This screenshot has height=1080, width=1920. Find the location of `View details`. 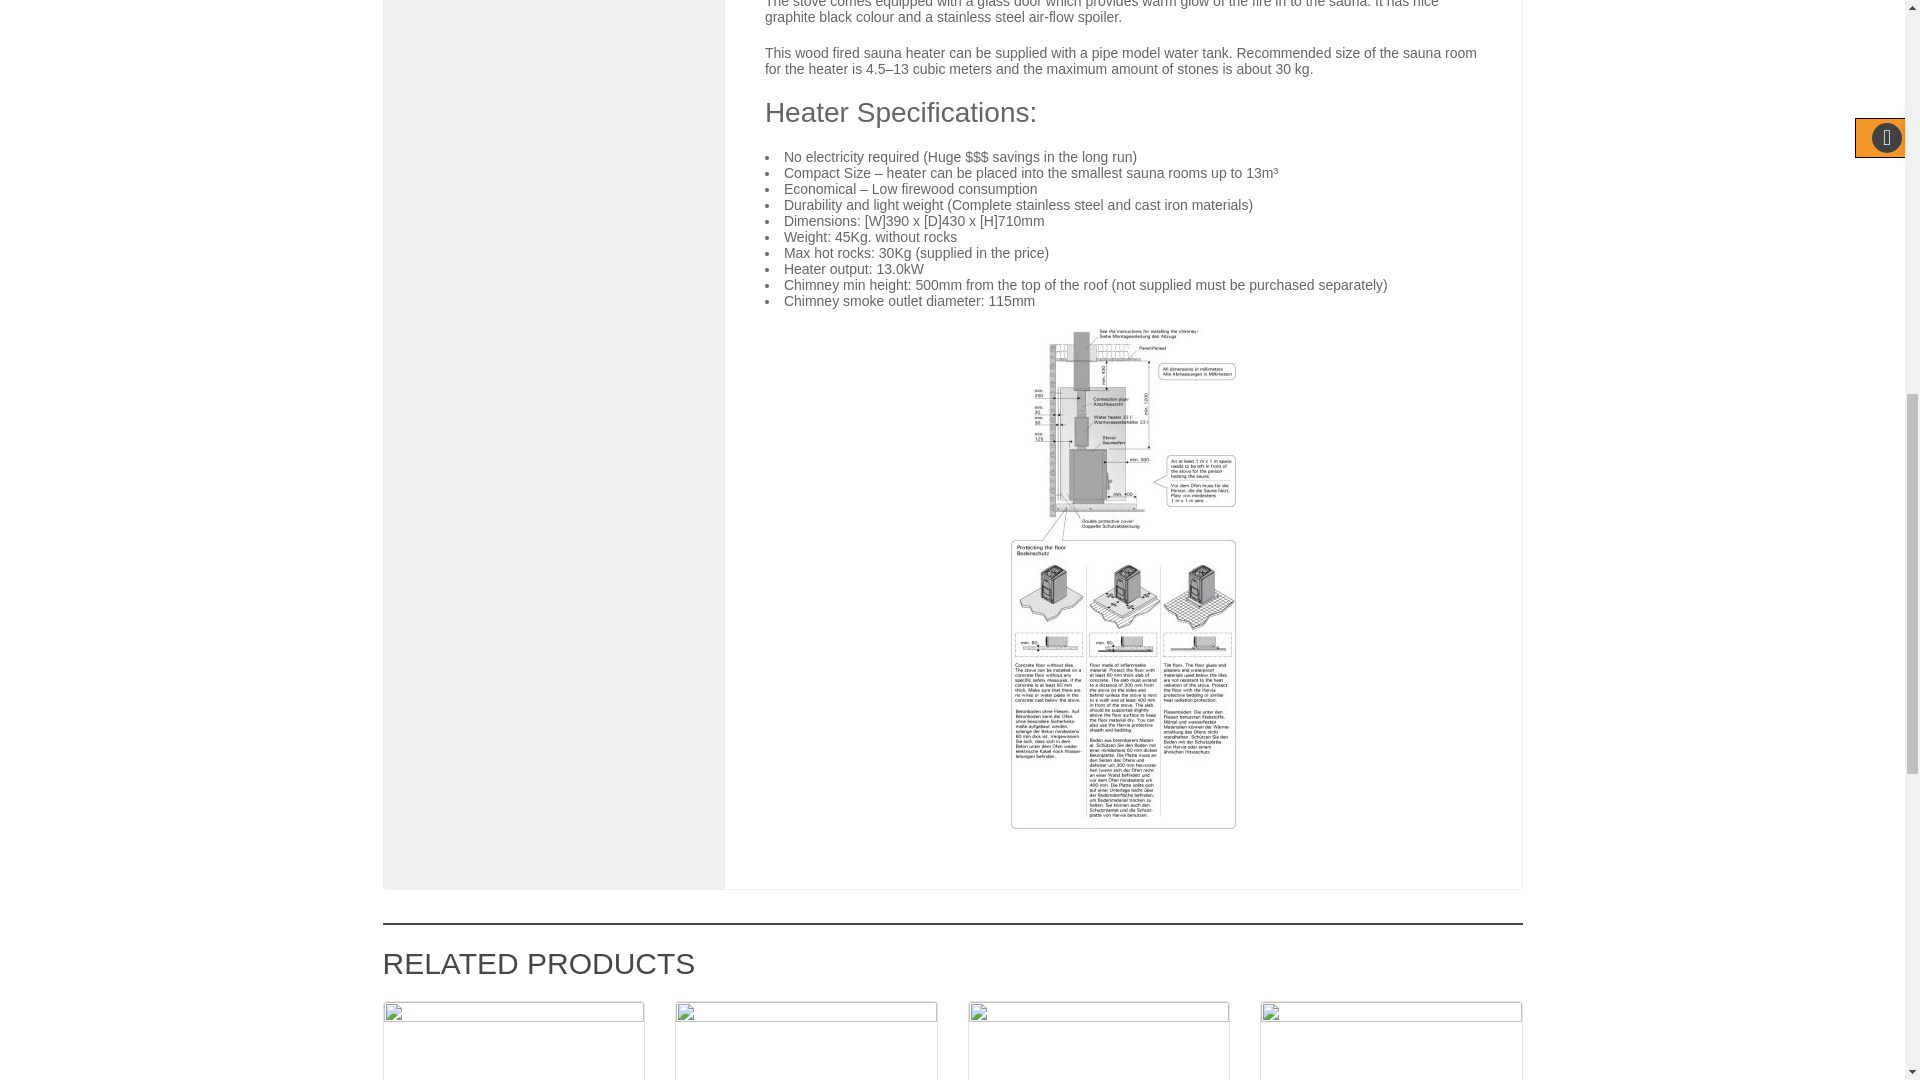

View details is located at coordinates (514, 1041).